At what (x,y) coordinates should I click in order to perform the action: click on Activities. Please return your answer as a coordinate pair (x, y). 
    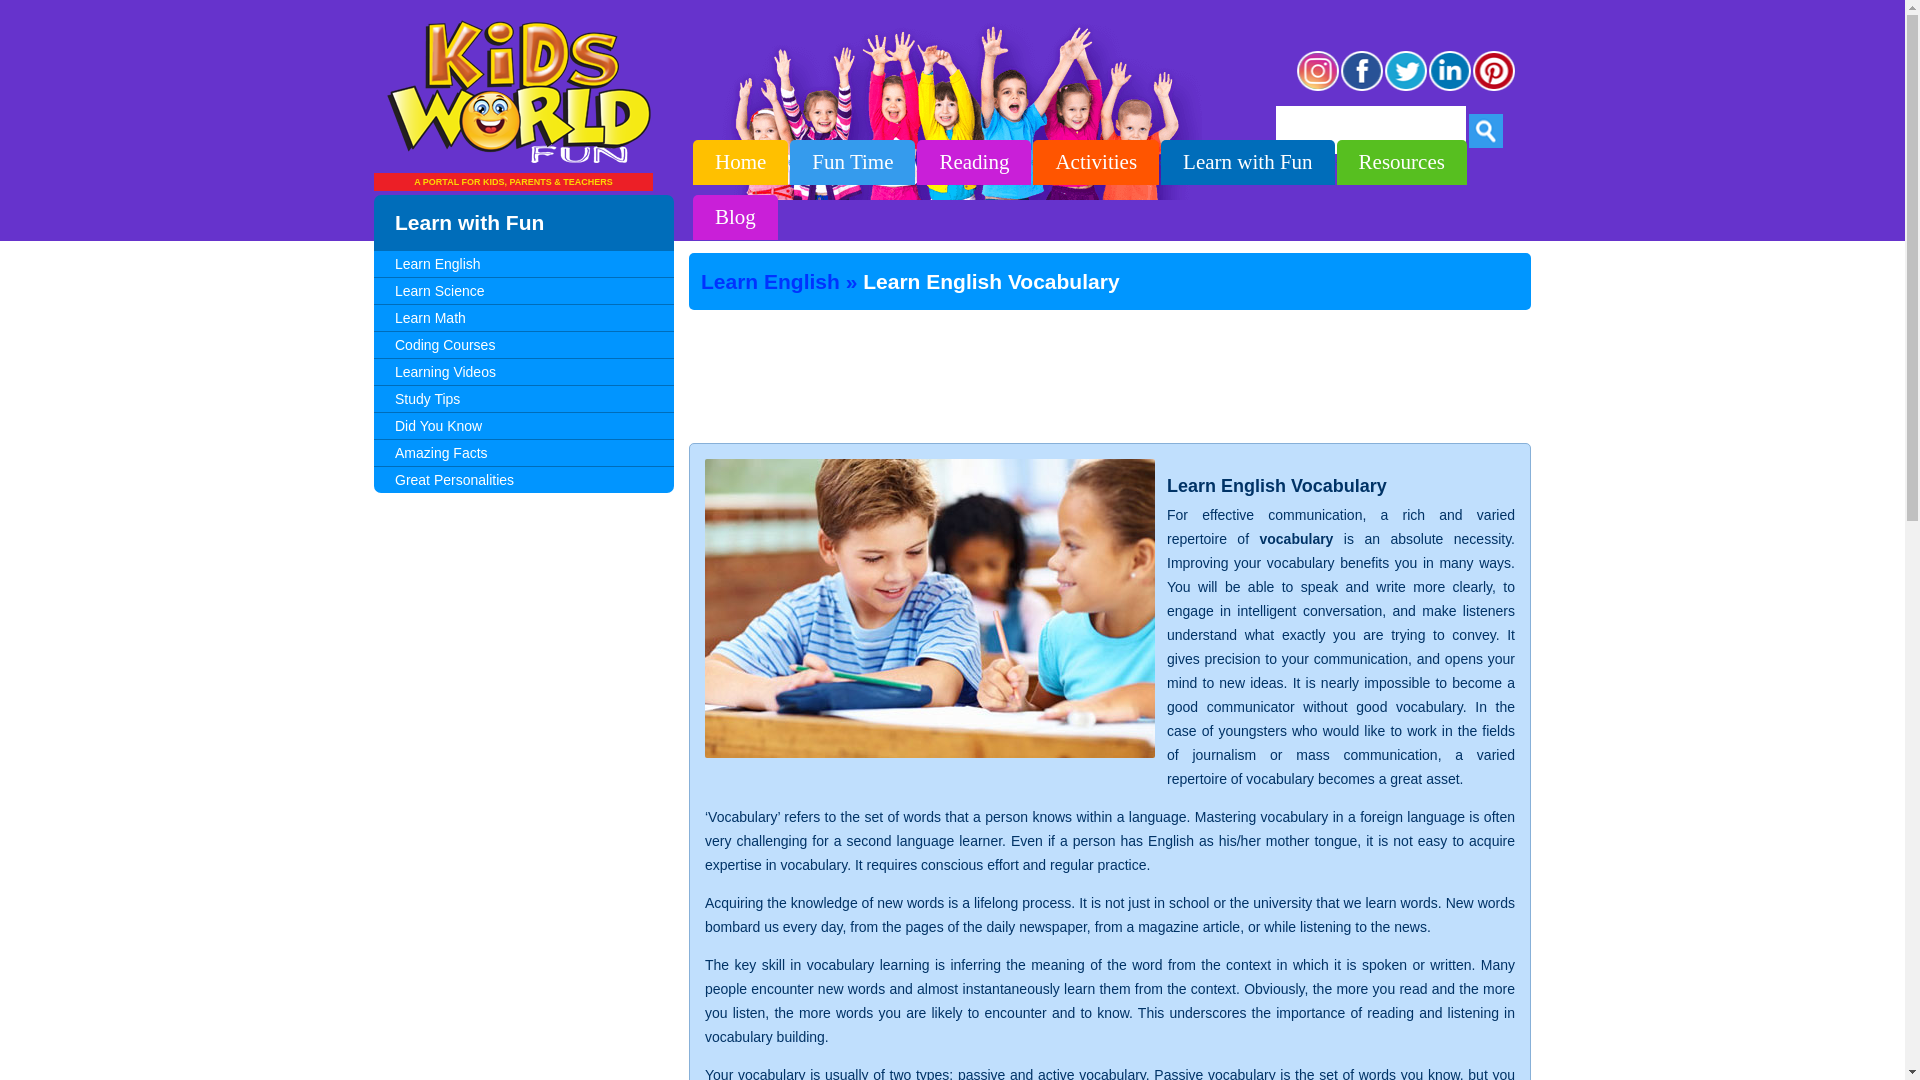
    Looking at the image, I should click on (1096, 162).